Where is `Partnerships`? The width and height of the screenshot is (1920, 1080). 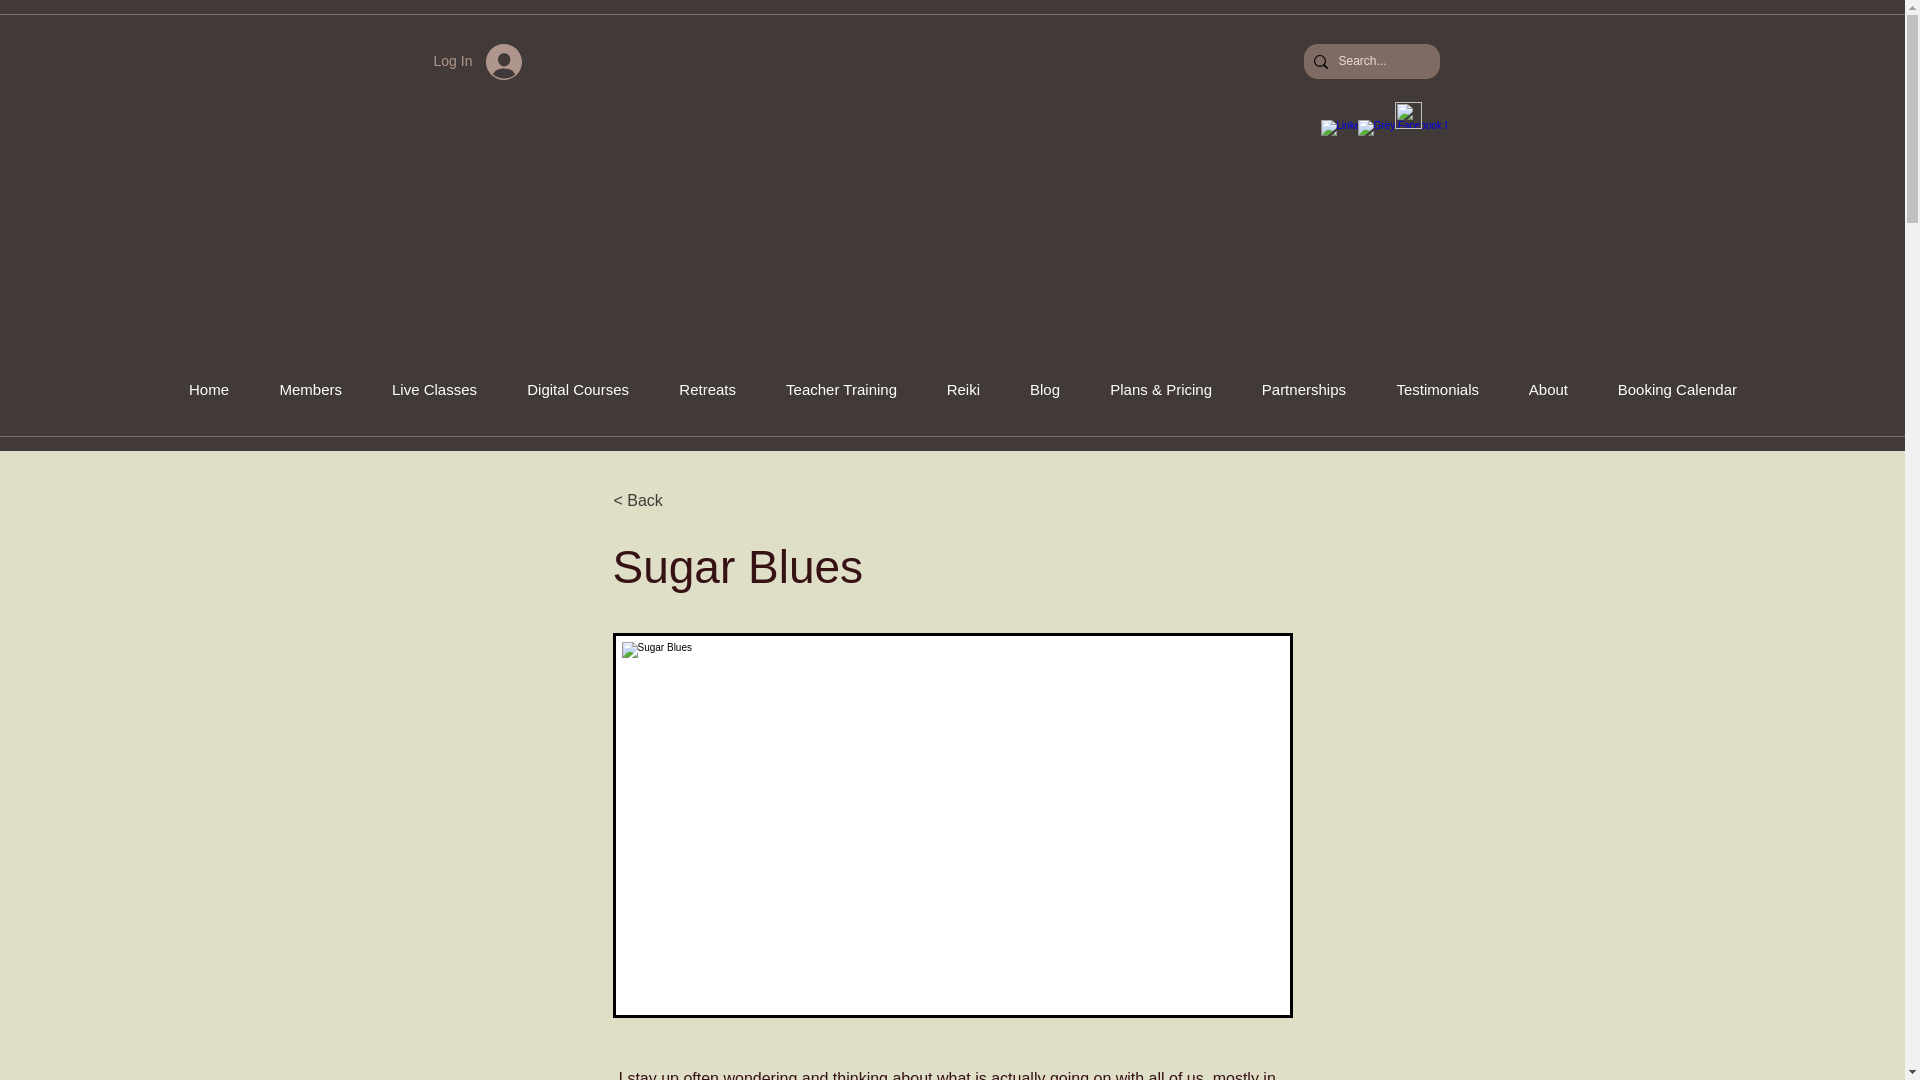
Partnerships is located at coordinates (1294, 390).